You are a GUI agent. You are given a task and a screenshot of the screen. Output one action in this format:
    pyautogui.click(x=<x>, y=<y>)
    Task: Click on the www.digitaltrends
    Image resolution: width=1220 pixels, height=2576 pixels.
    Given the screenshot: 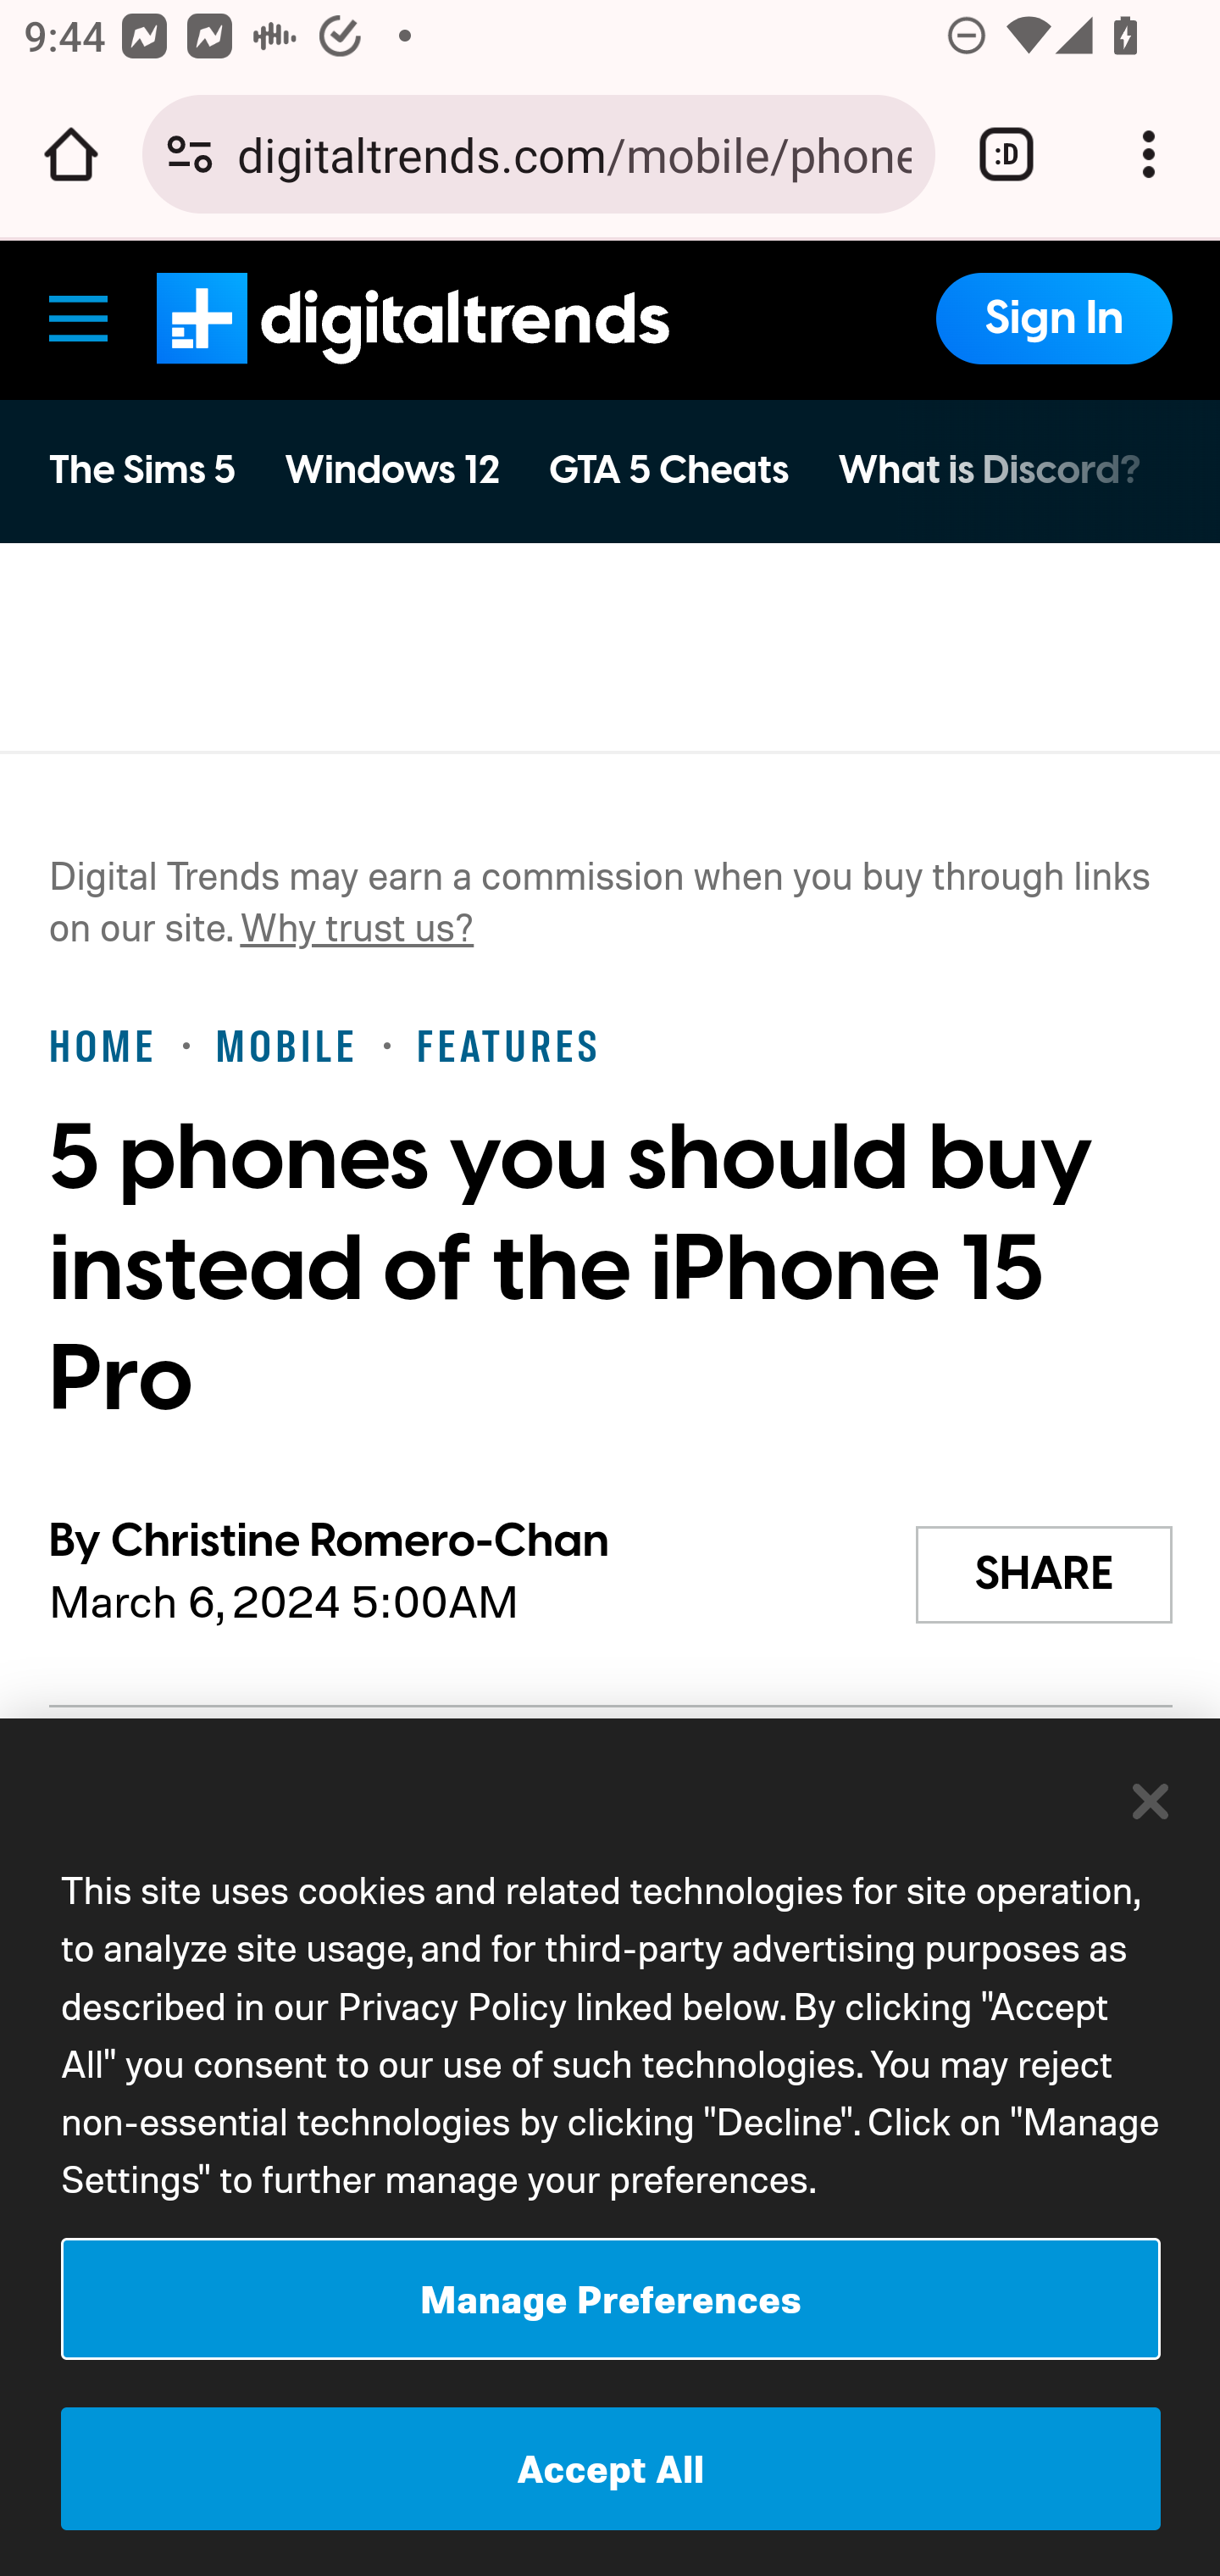 What is the action you would take?
    pyautogui.click(x=413, y=318)
    